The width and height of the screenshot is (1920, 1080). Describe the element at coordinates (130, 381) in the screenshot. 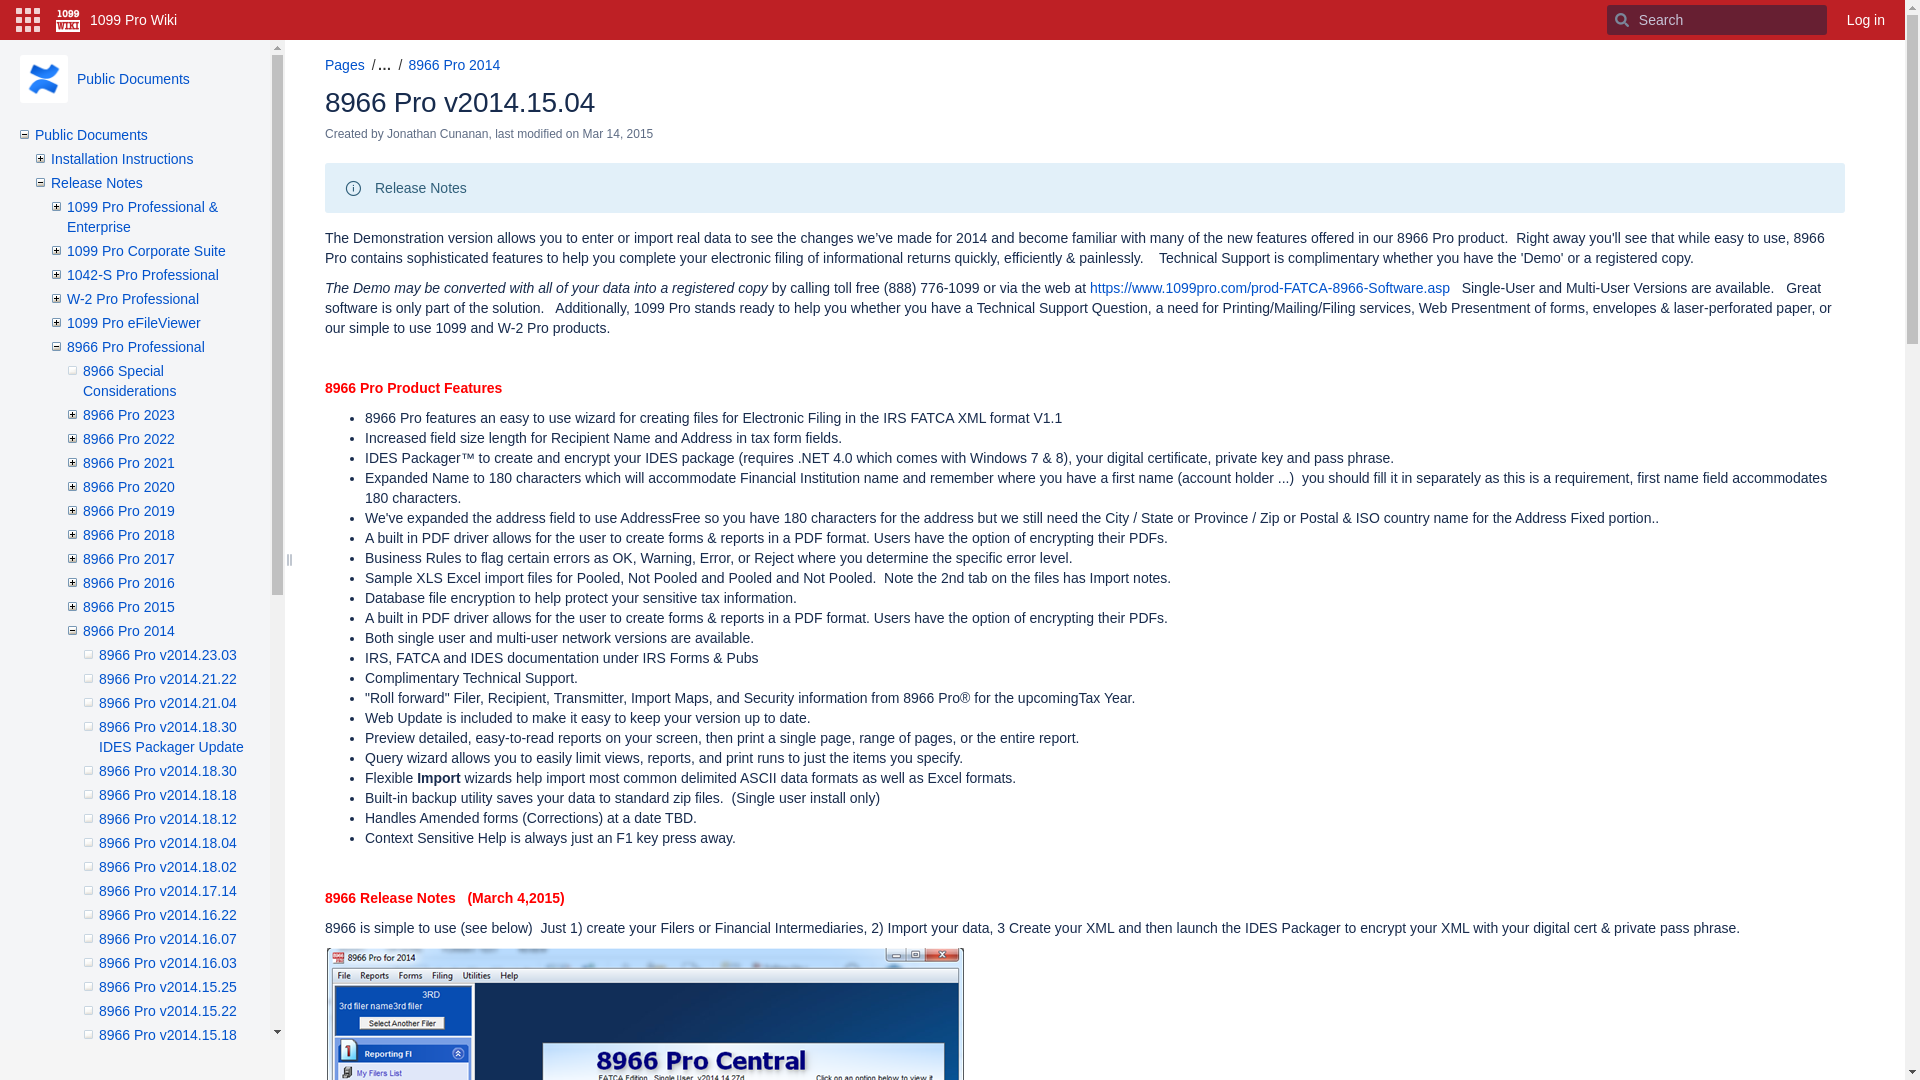

I see `8966 Special Considerations` at that location.